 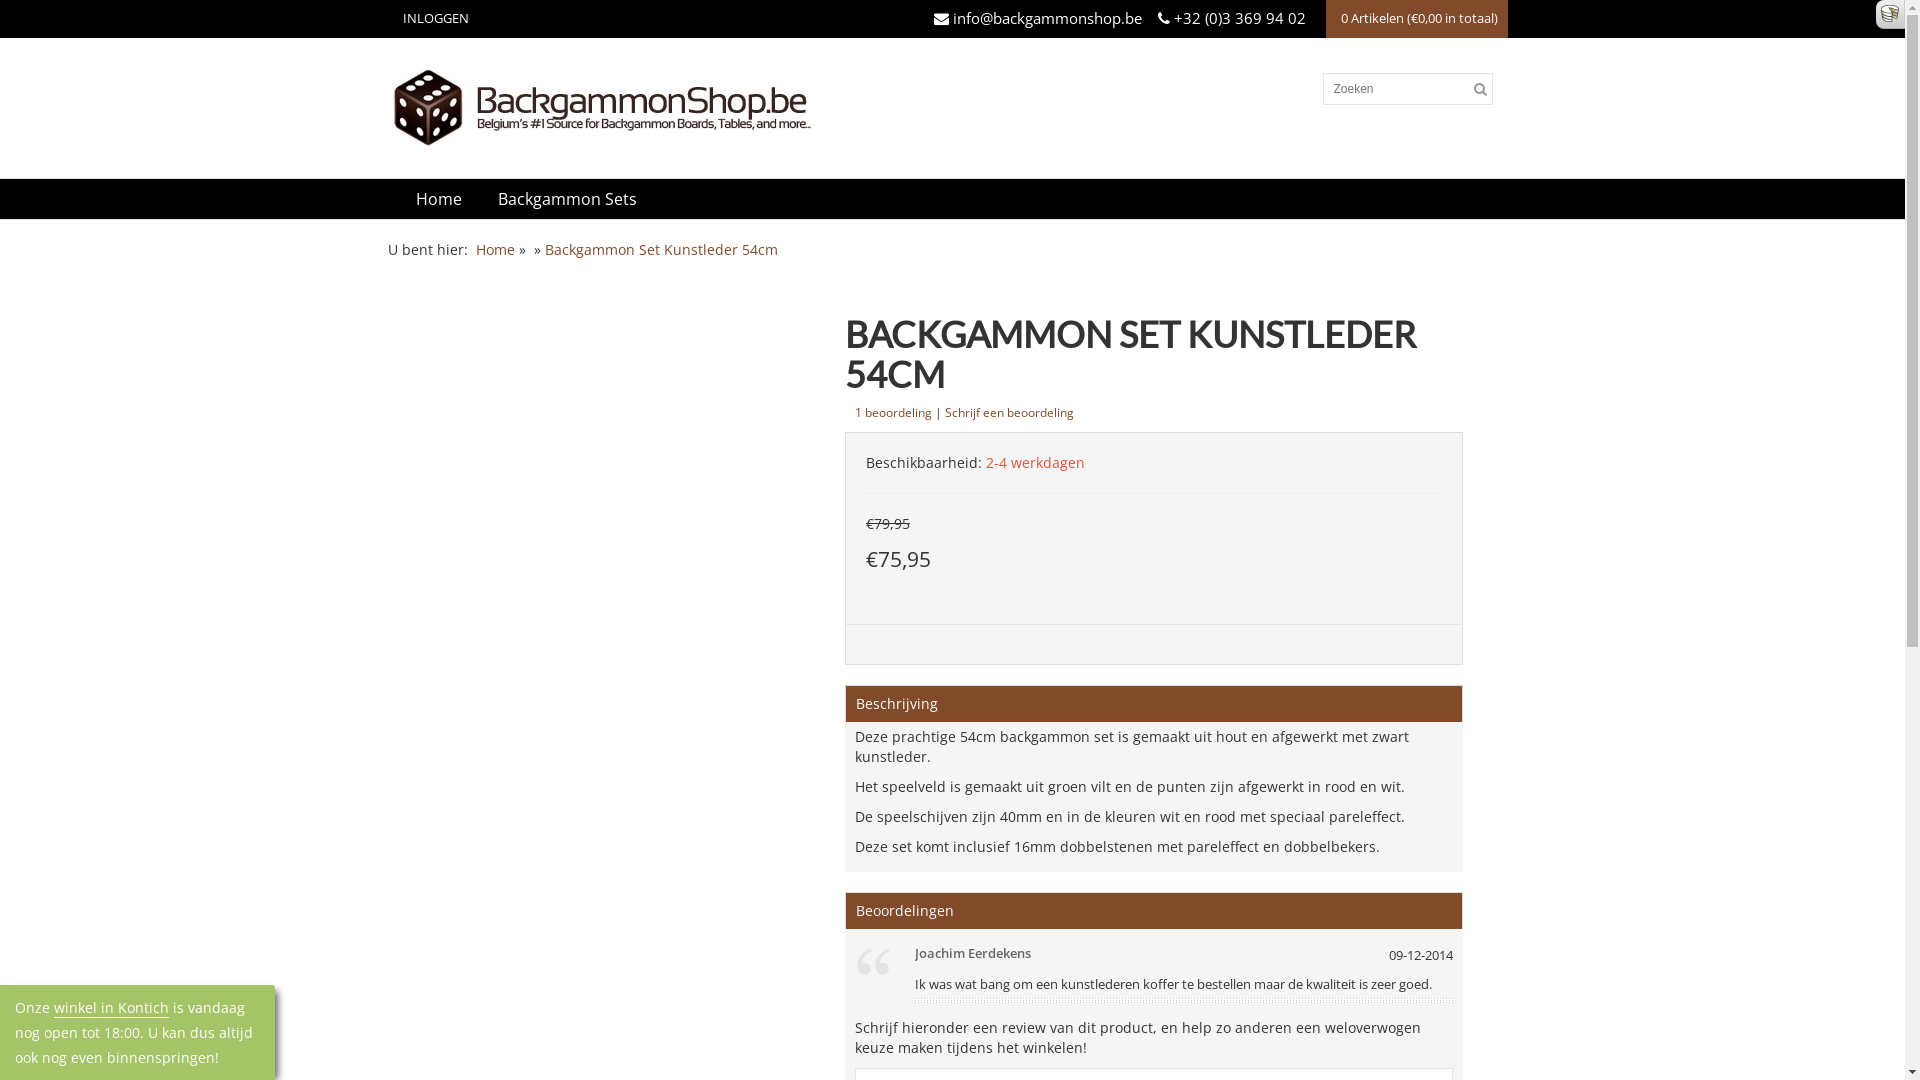 I want to click on Beoordelingen, so click(x=905, y=910).